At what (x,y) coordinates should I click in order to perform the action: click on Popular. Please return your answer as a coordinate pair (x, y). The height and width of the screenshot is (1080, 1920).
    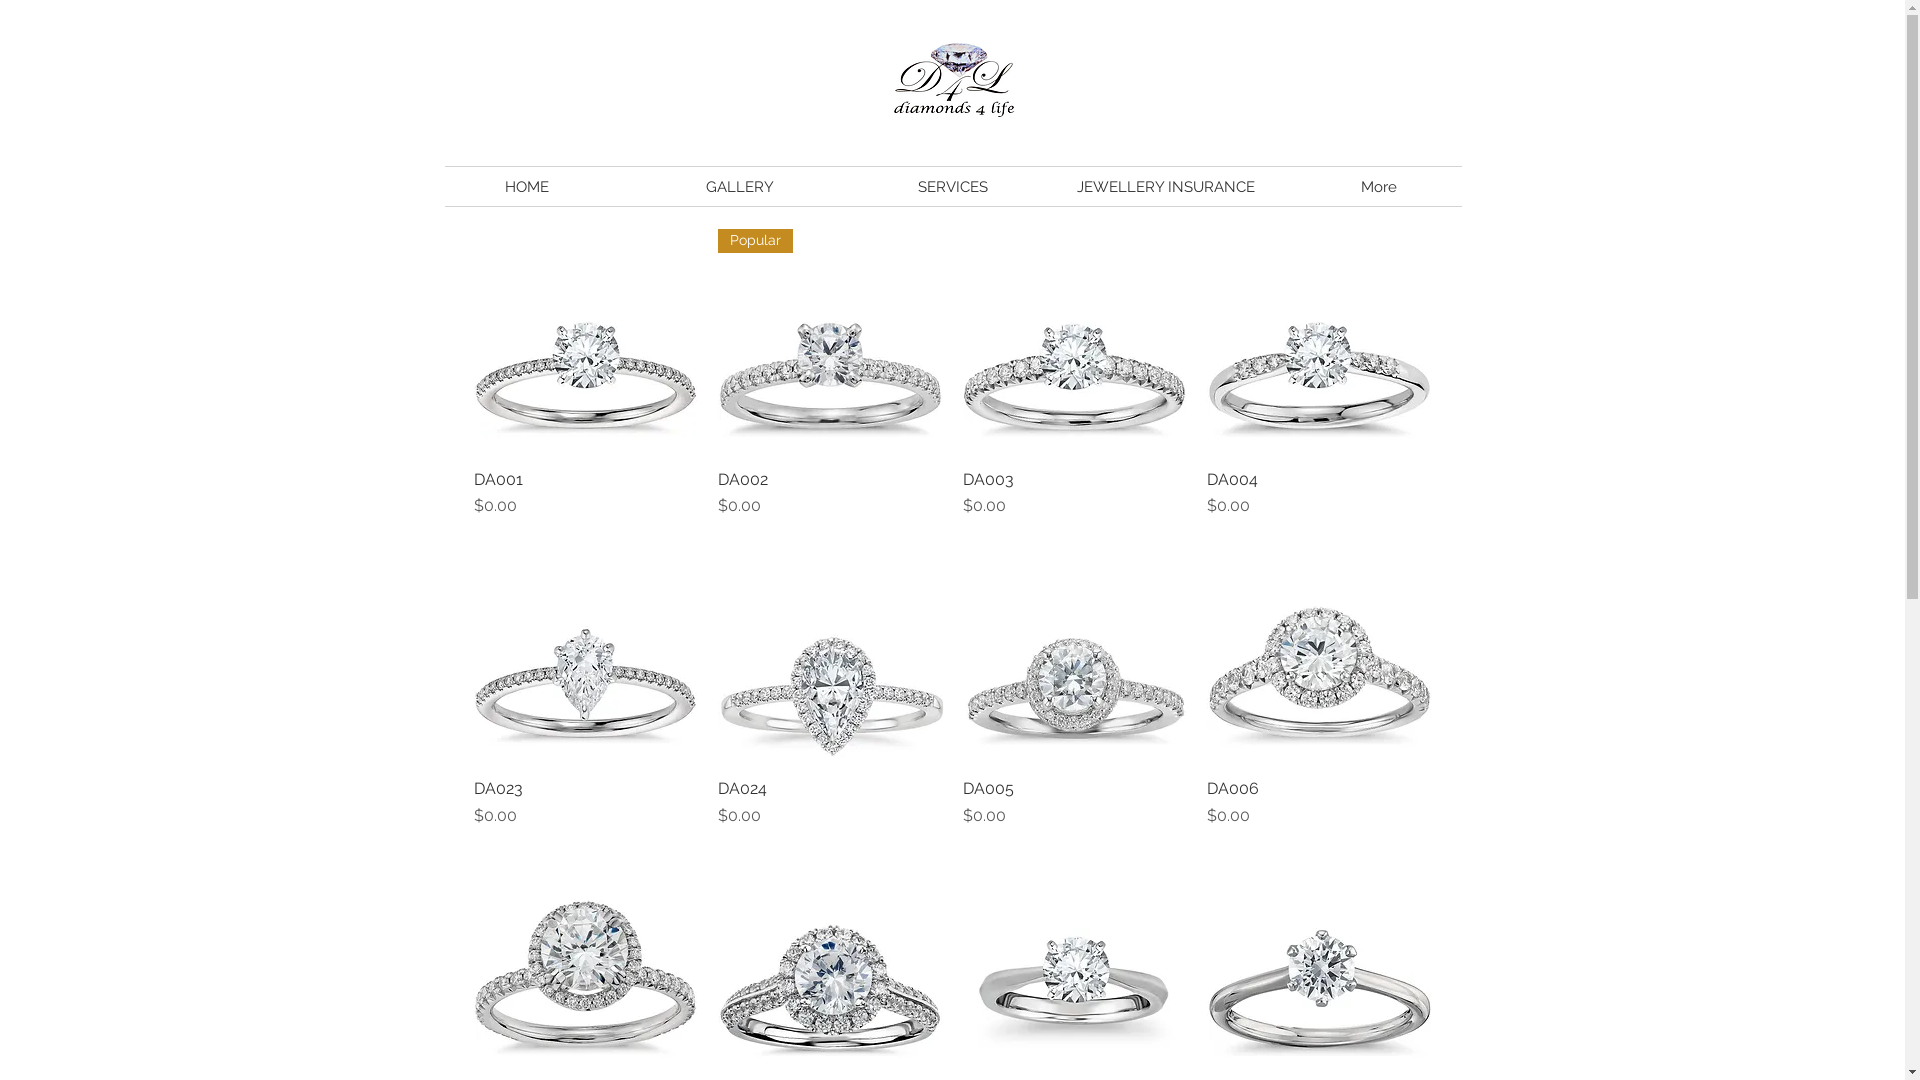
    Looking at the image, I should click on (830, 342).